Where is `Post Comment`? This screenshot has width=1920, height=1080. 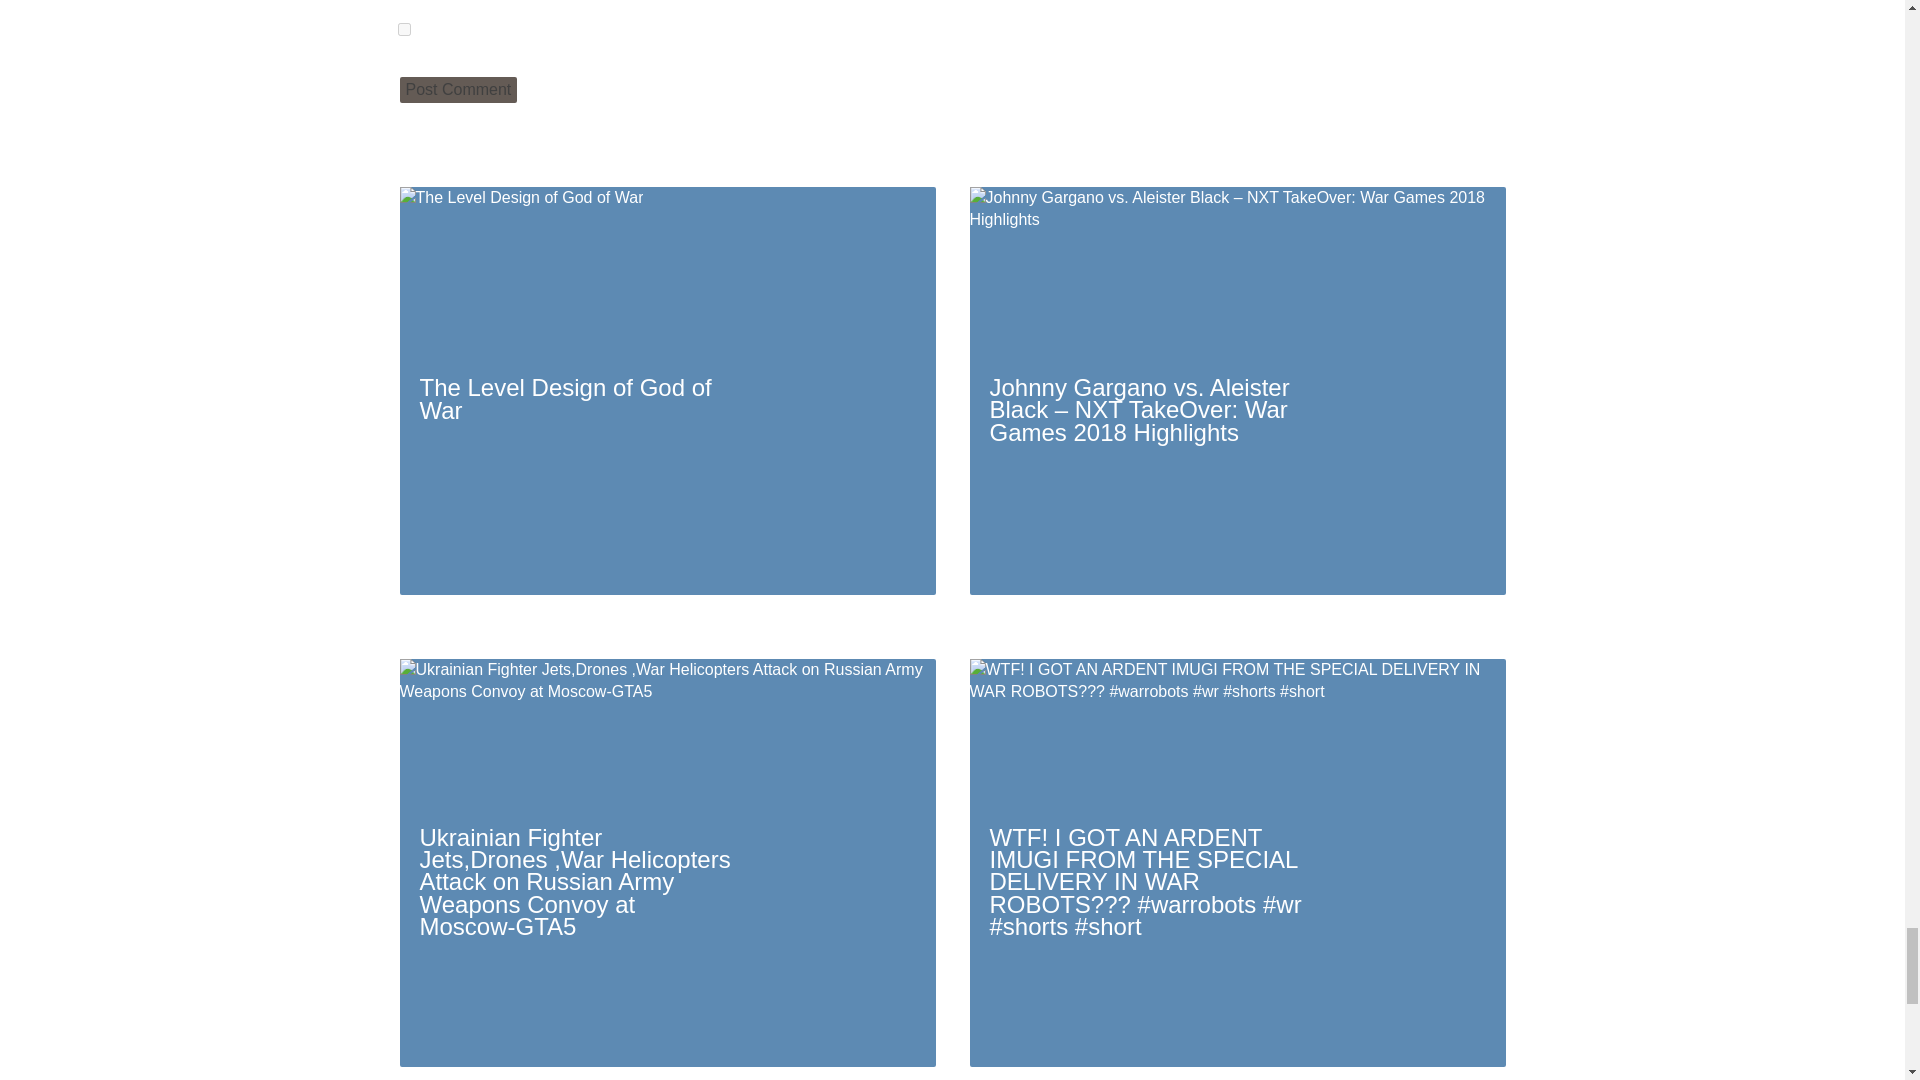
Post Comment is located at coordinates (458, 89).